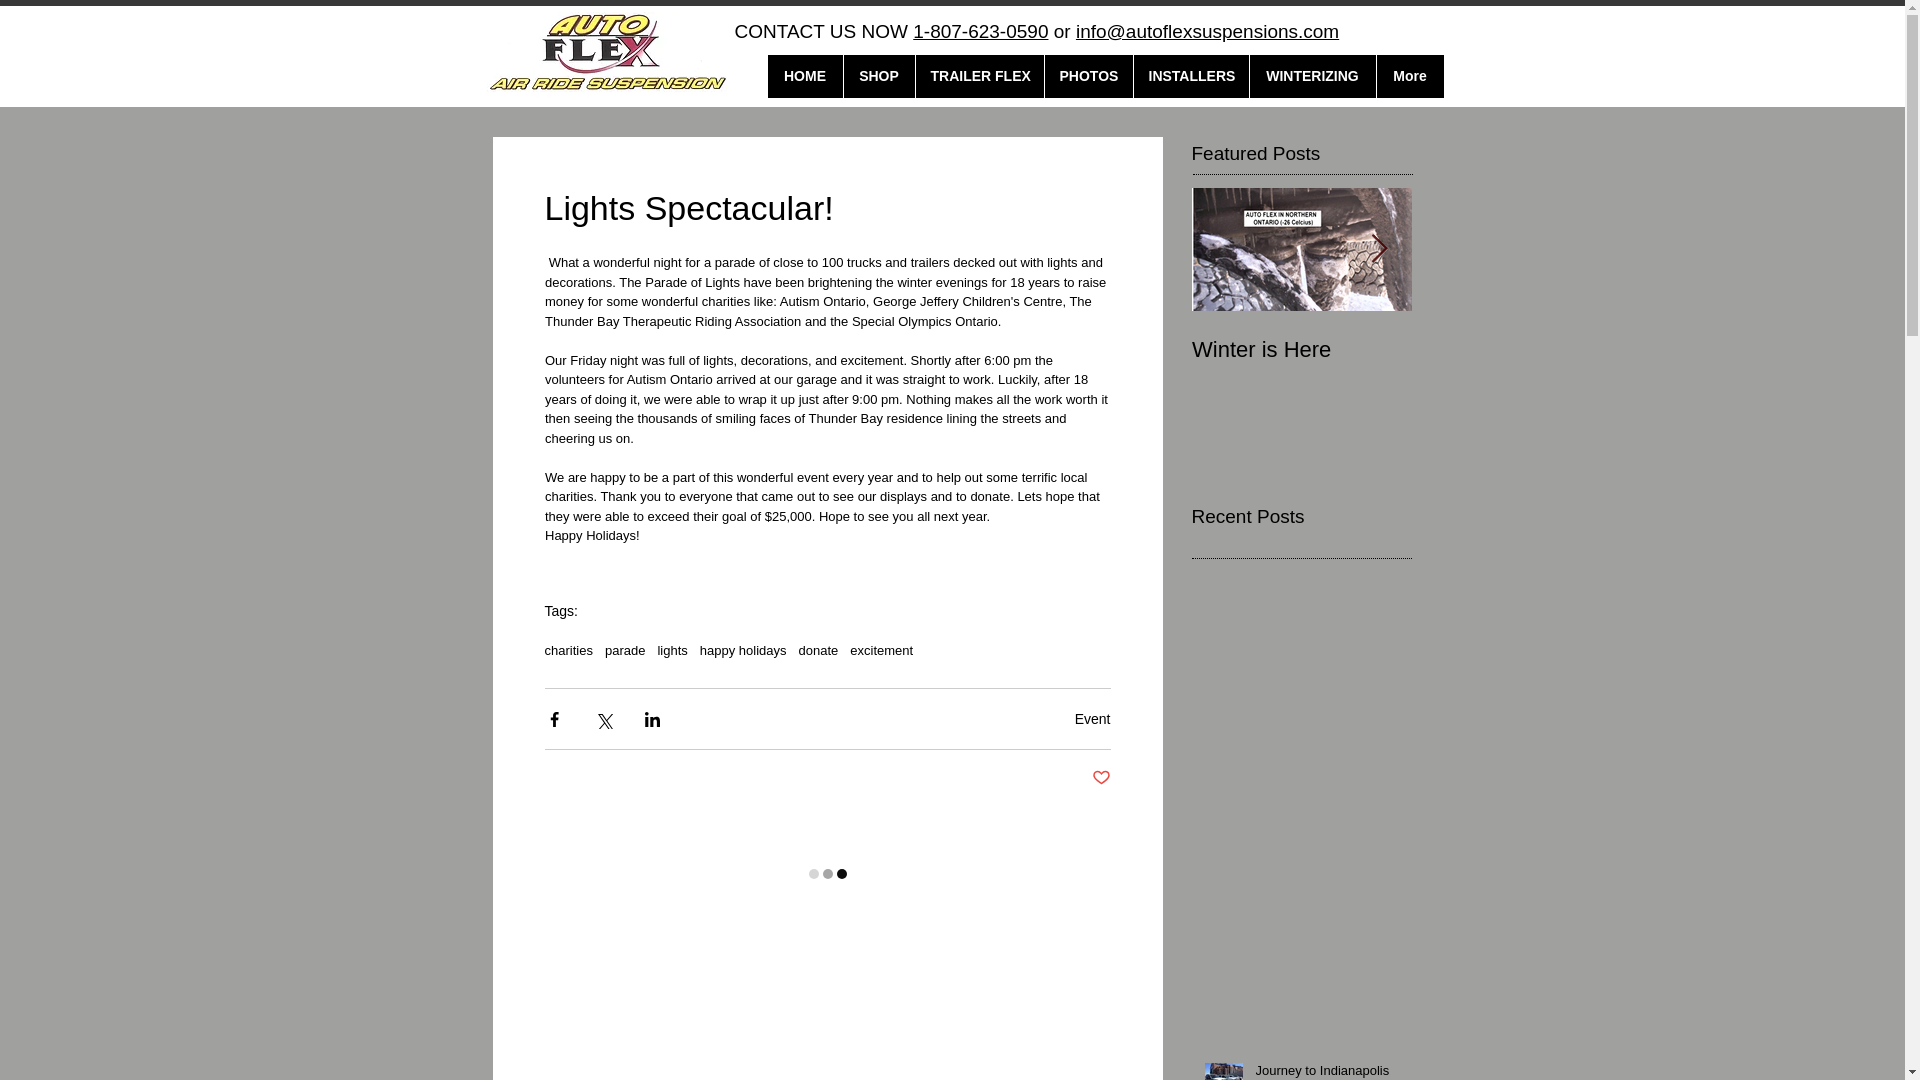 The height and width of the screenshot is (1080, 1920). I want to click on PHOTOS, so click(1088, 76).